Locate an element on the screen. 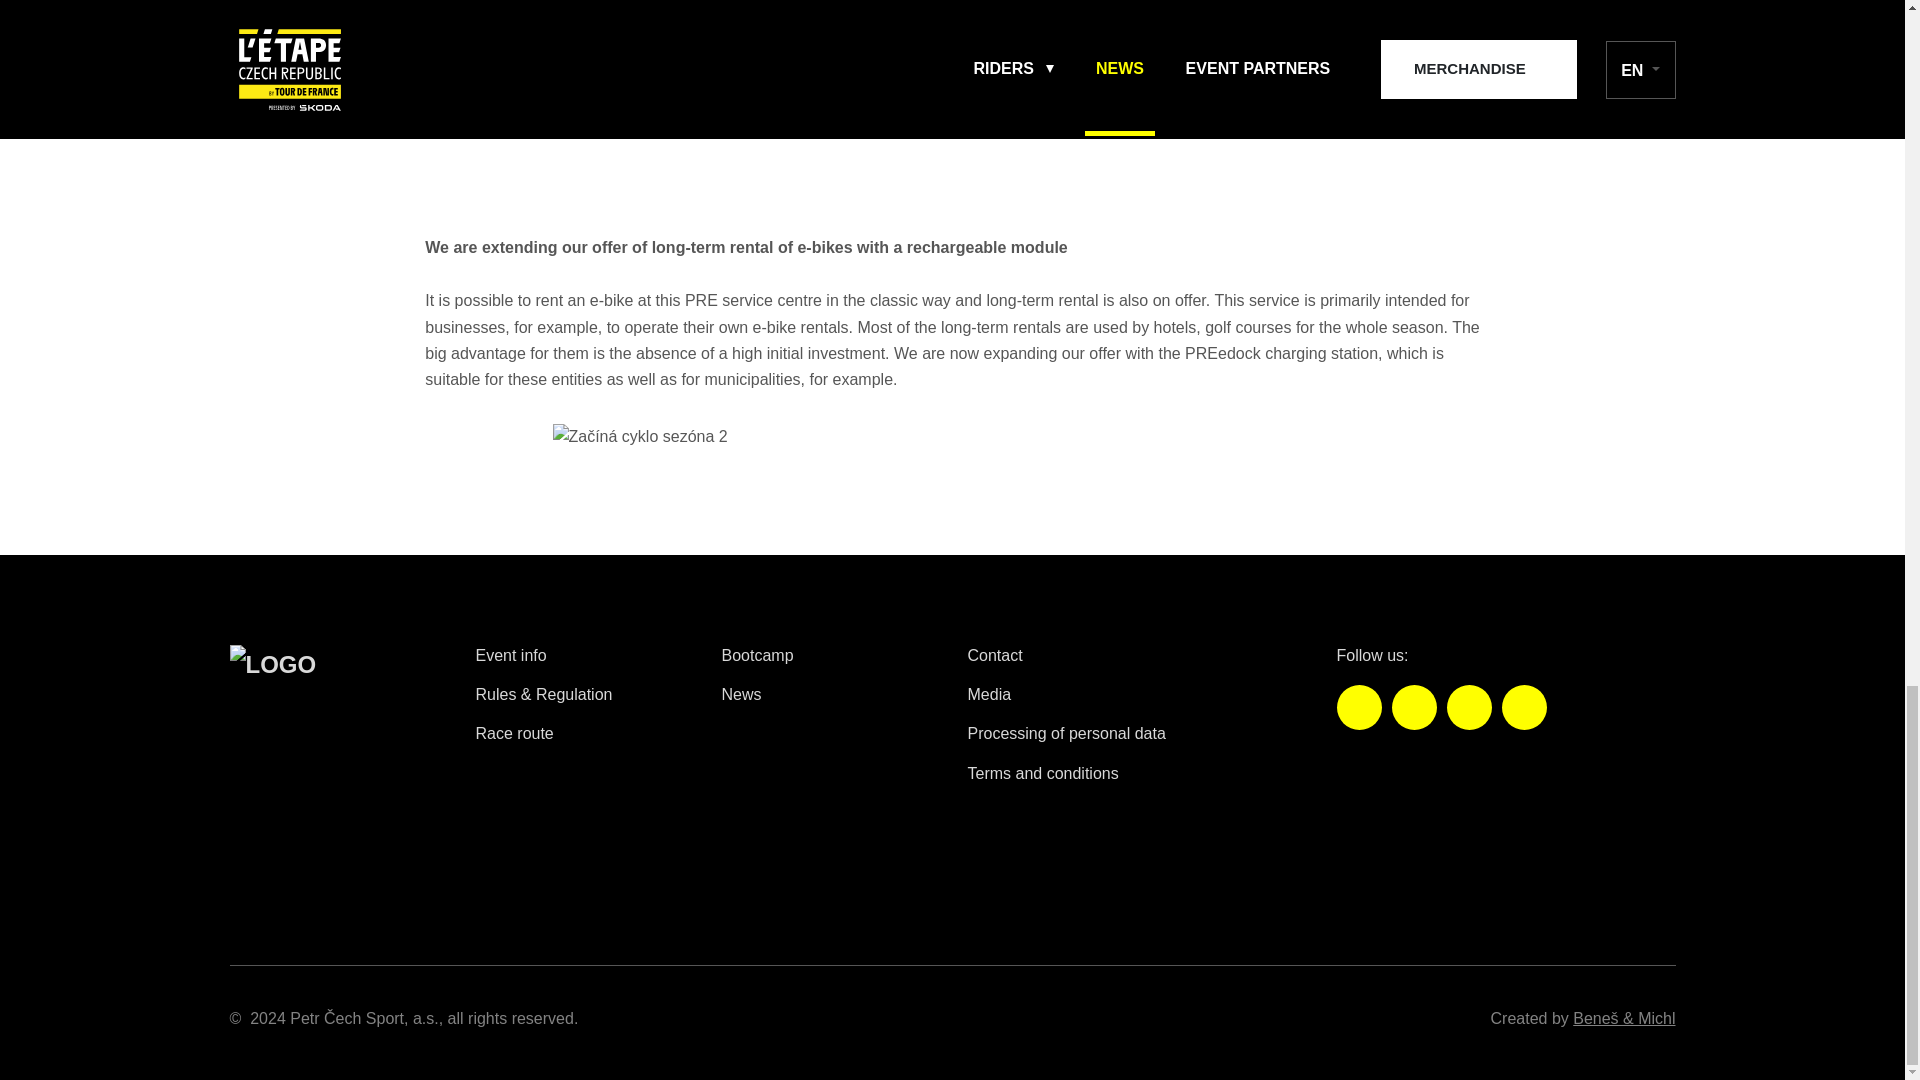 The height and width of the screenshot is (1080, 1920). Contact is located at coordinates (995, 655).